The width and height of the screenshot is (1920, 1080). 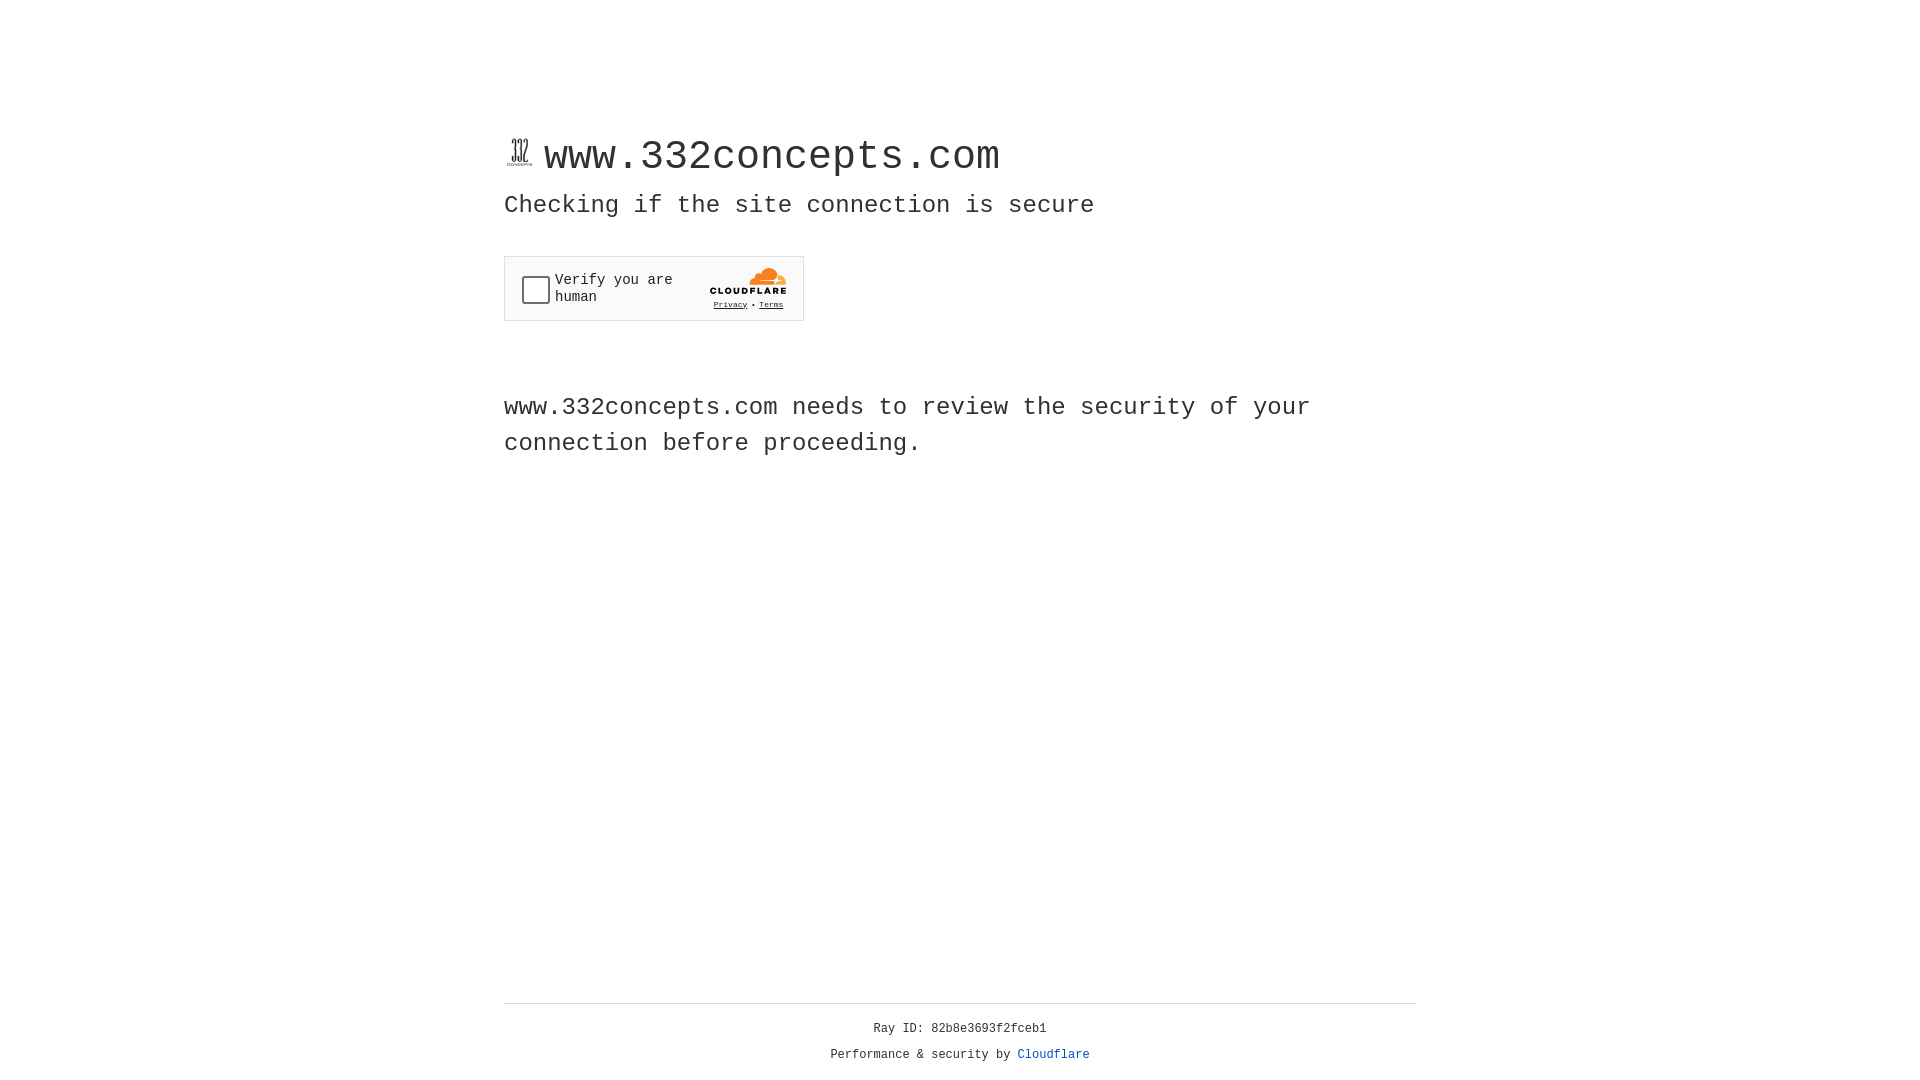 What do you see at coordinates (1054, 1055) in the screenshot?
I see `Cloudflare` at bounding box center [1054, 1055].